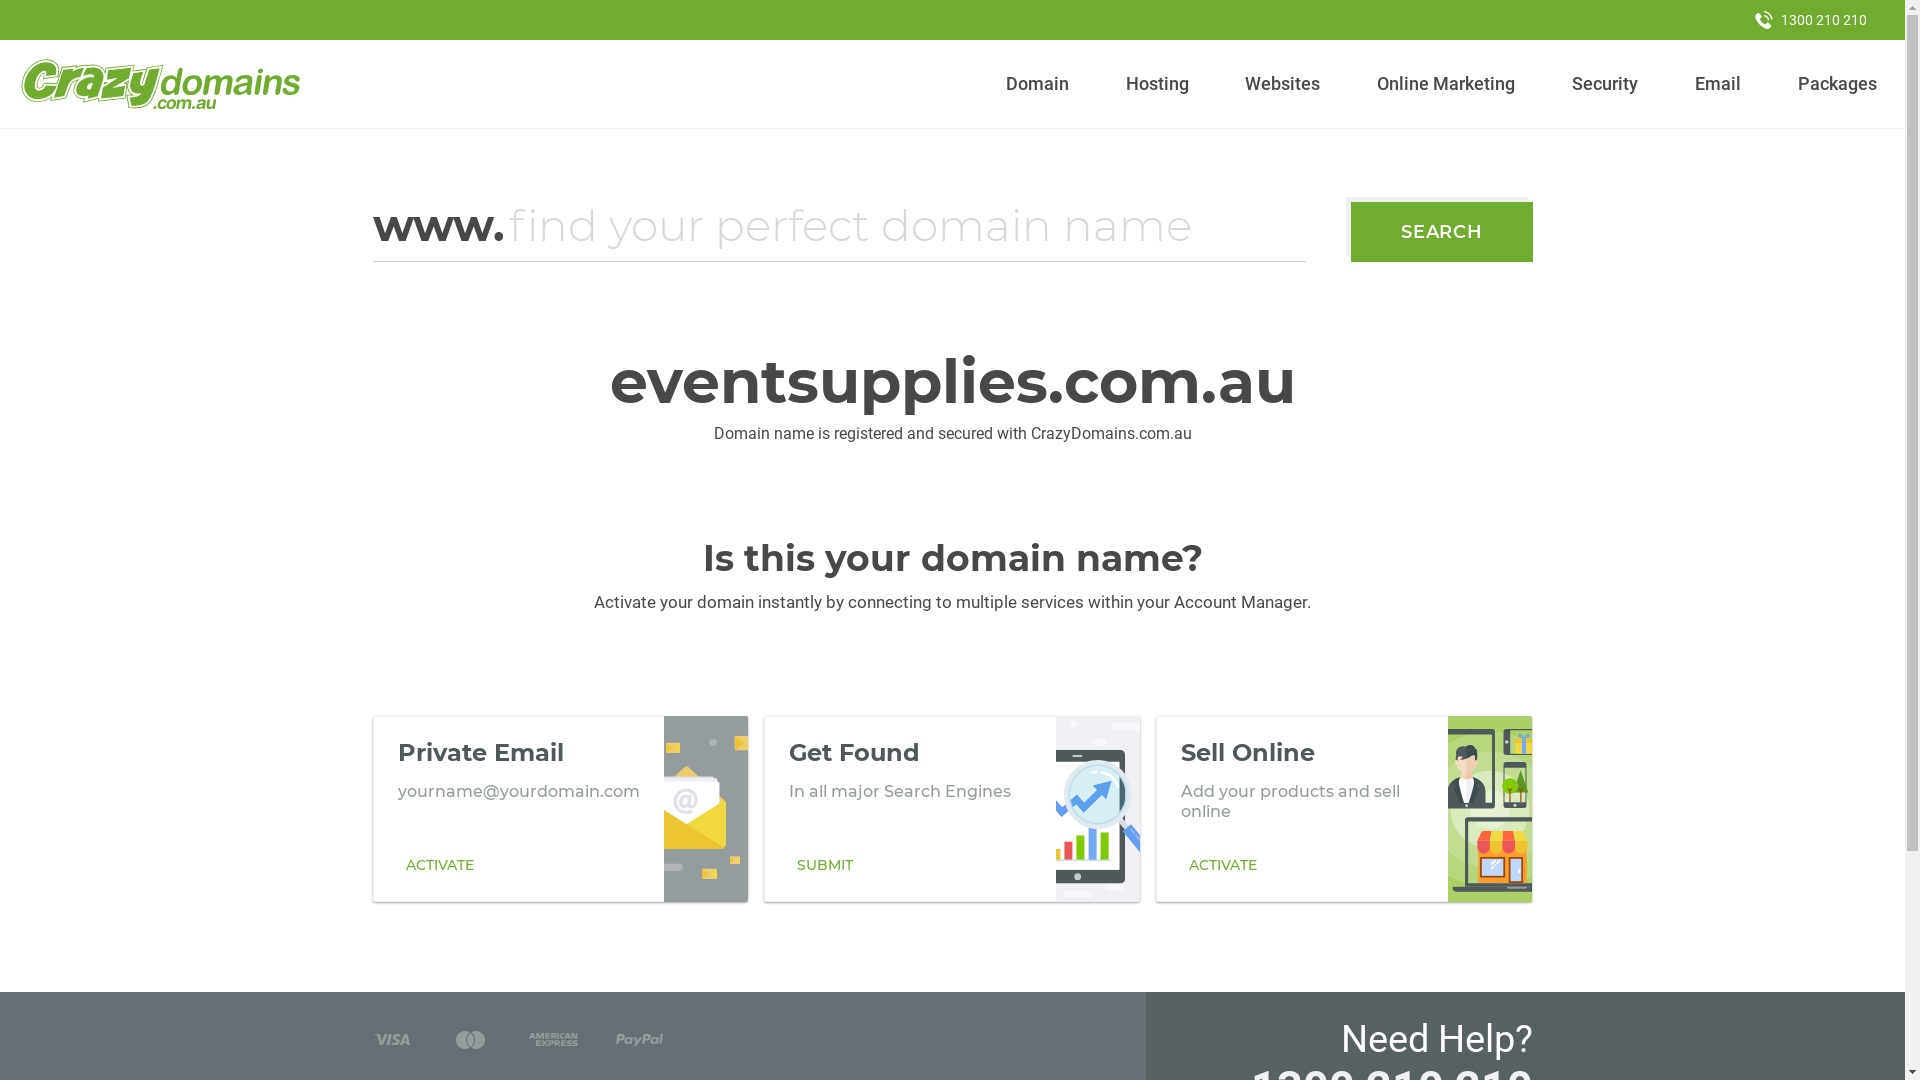 This screenshot has width=1920, height=1080. I want to click on SEARCH, so click(1442, 232).